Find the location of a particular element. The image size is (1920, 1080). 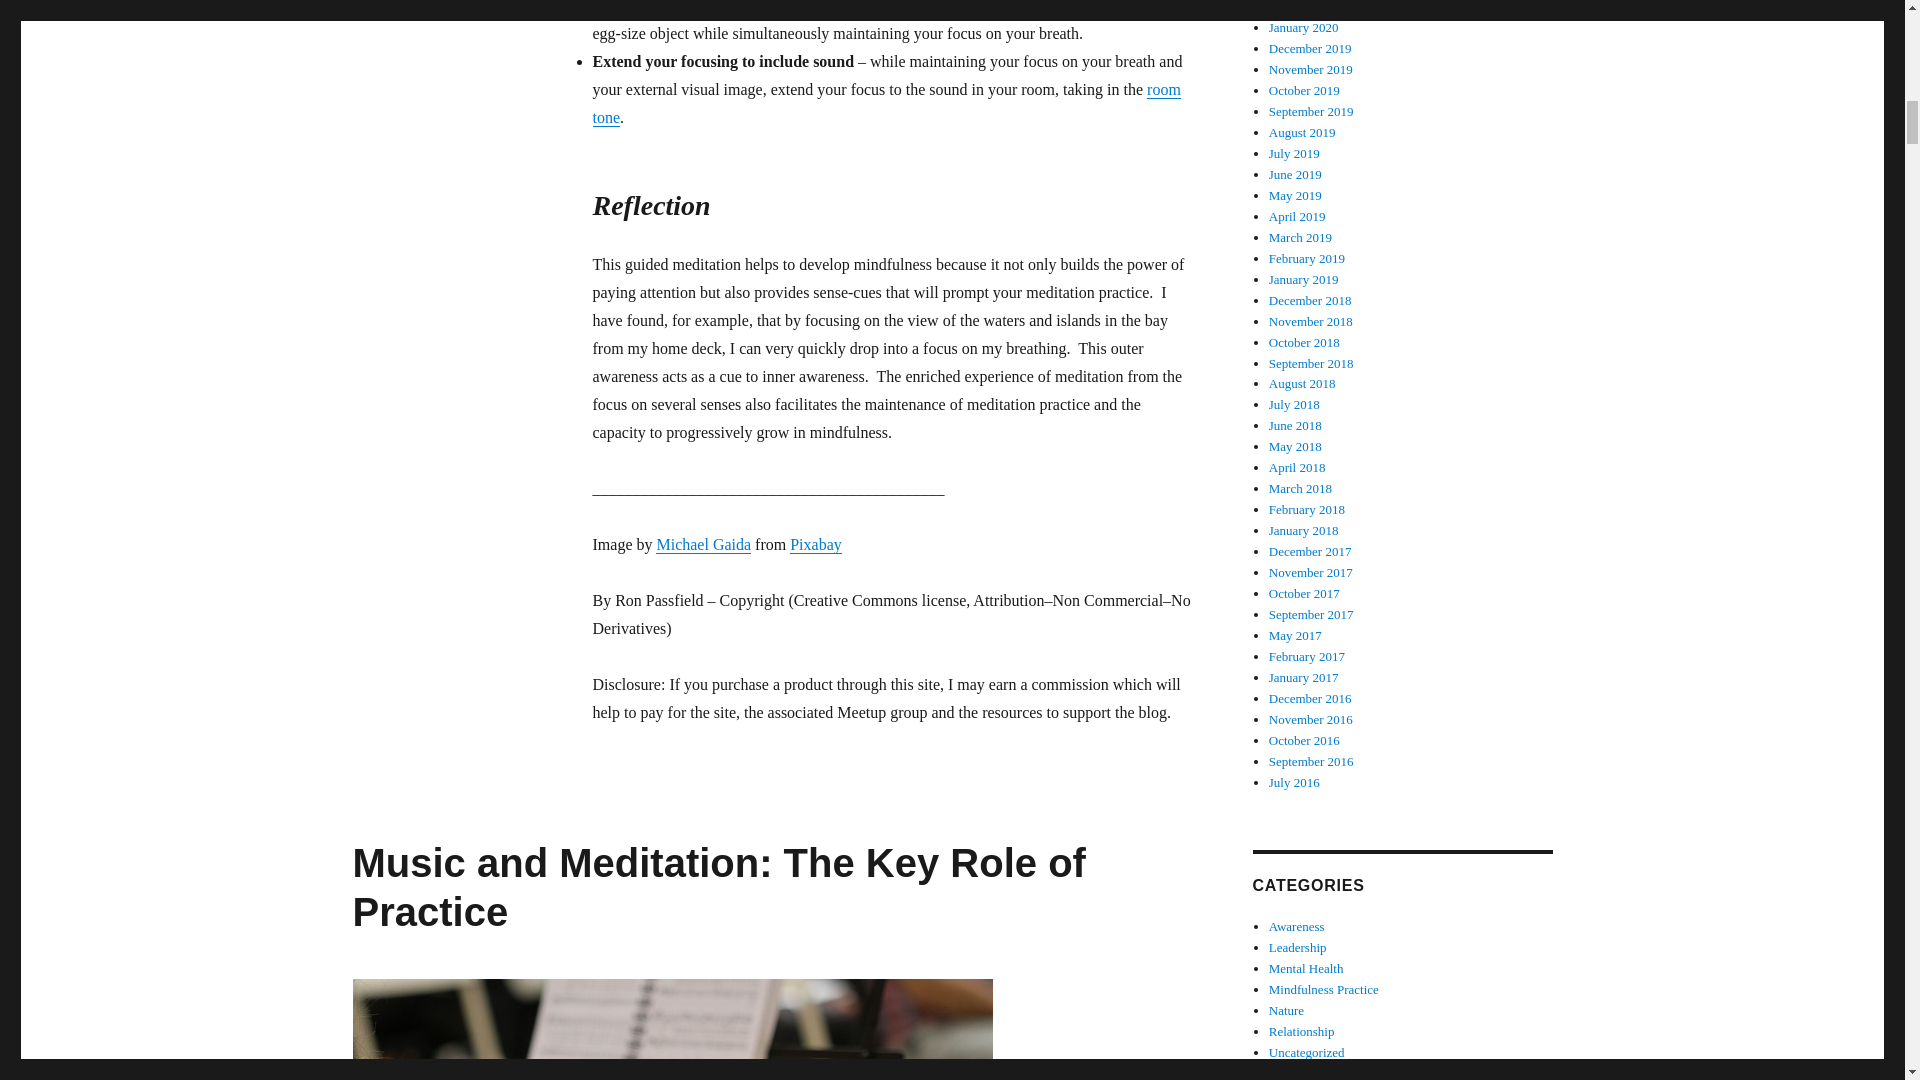

Michael Gaida is located at coordinates (703, 544).